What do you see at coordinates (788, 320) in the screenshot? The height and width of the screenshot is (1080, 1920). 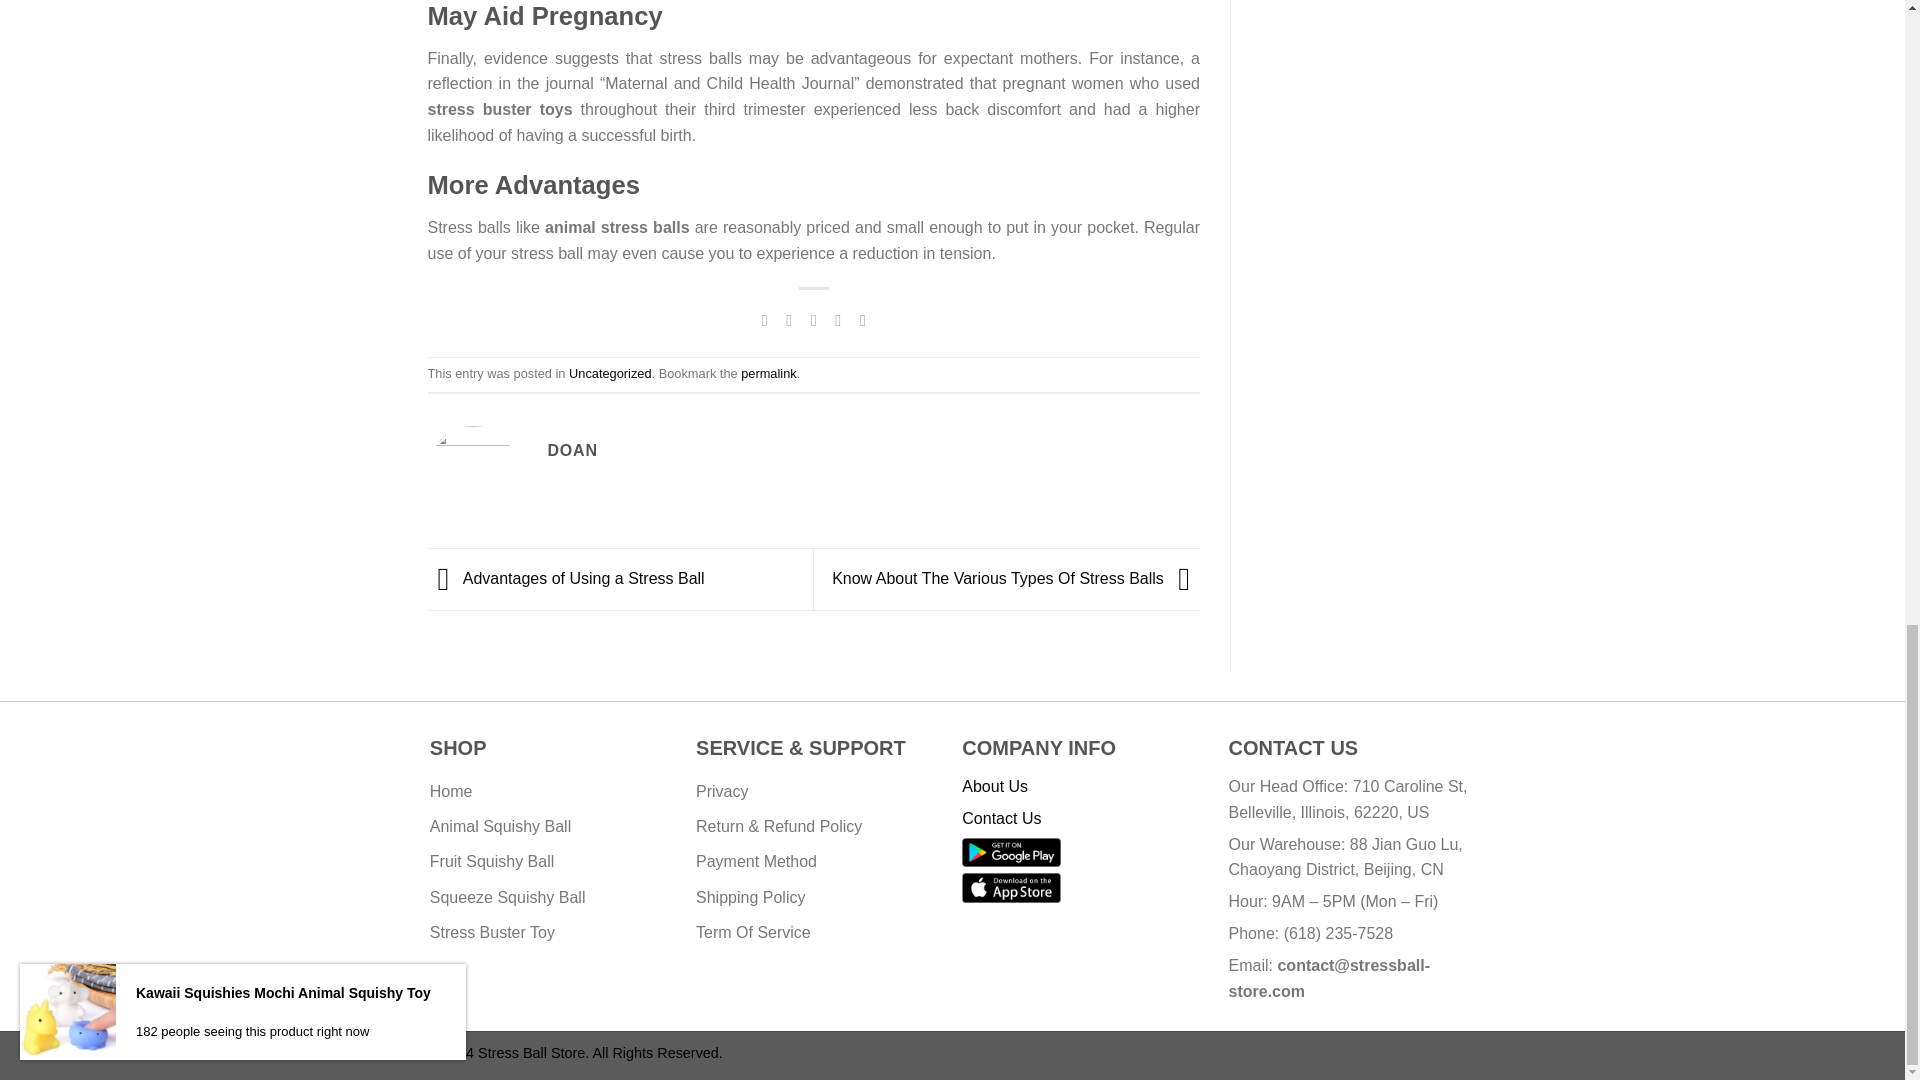 I see `Share on Twitter` at bounding box center [788, 320].